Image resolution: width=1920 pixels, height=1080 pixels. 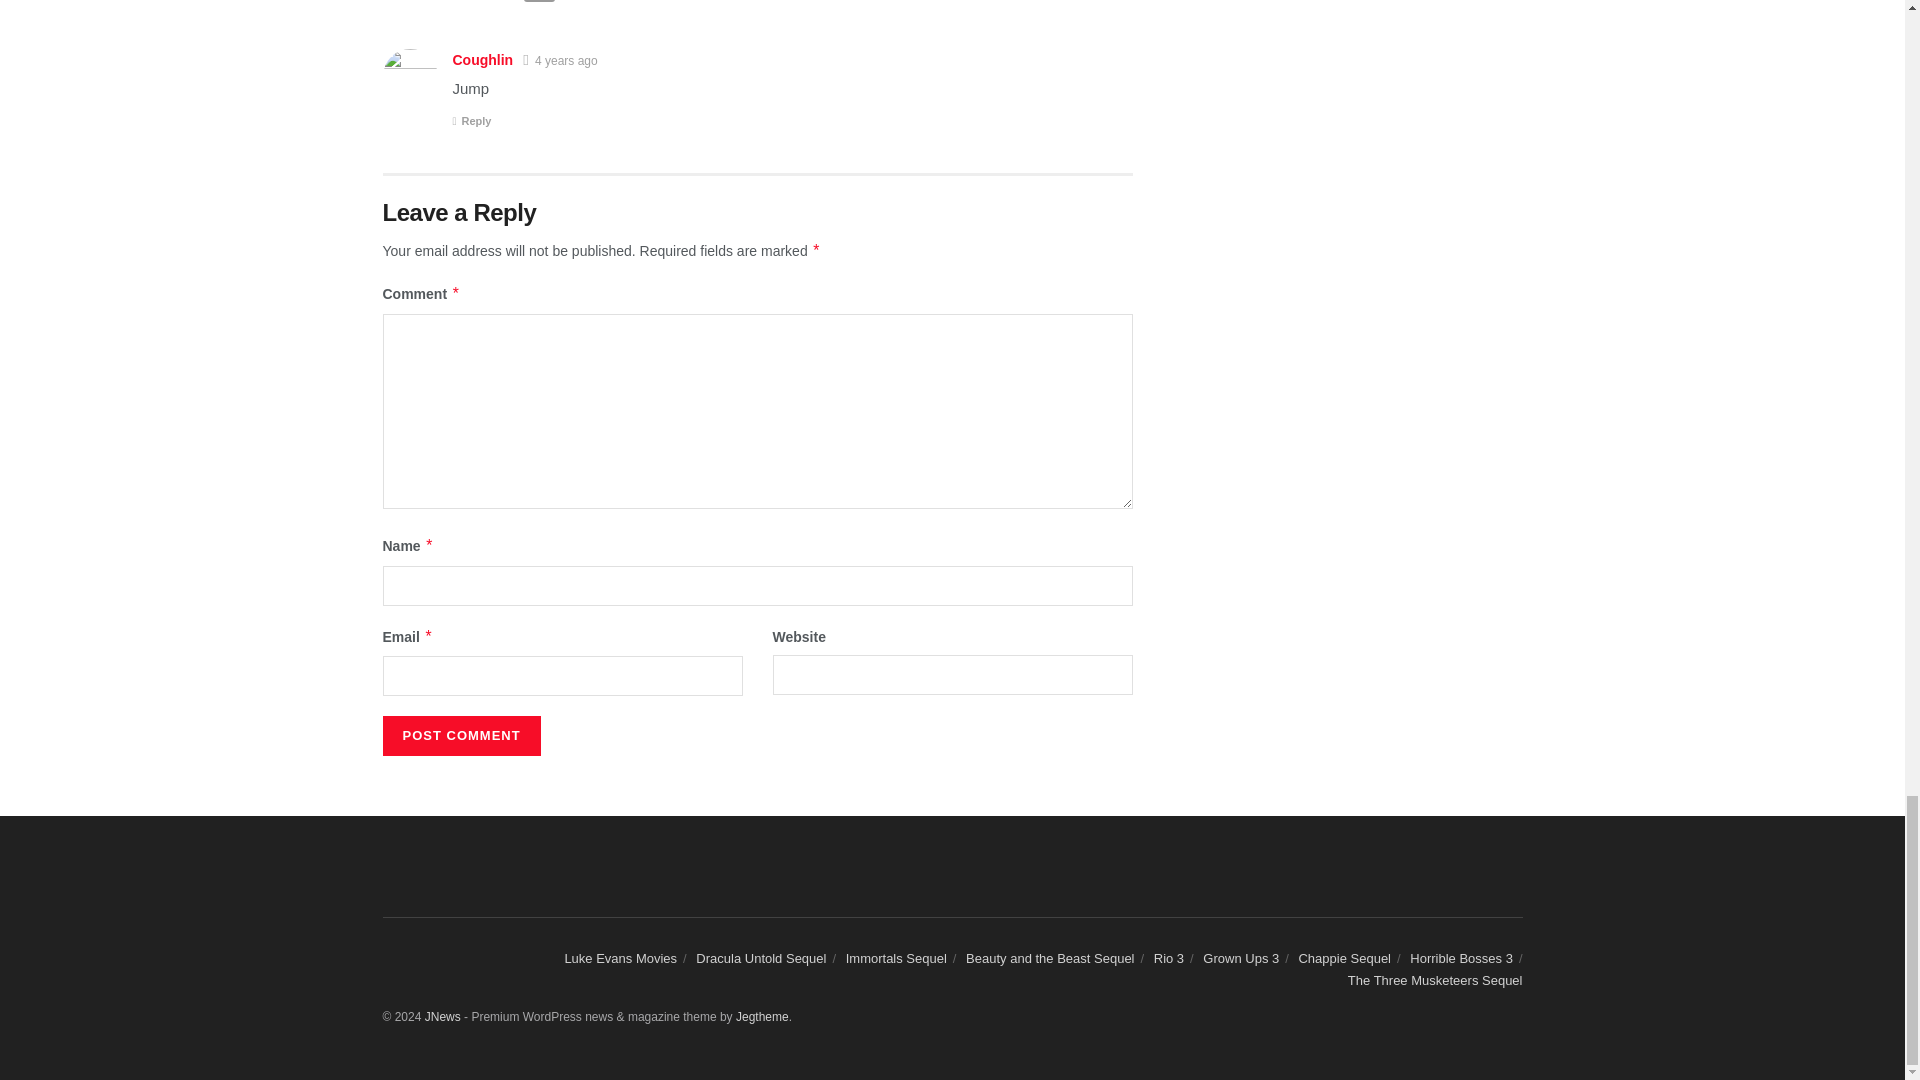 What do you see at coordinates (460, 736) in the screenshot?
I see `Post Comment` at bounding box center [460, 736].